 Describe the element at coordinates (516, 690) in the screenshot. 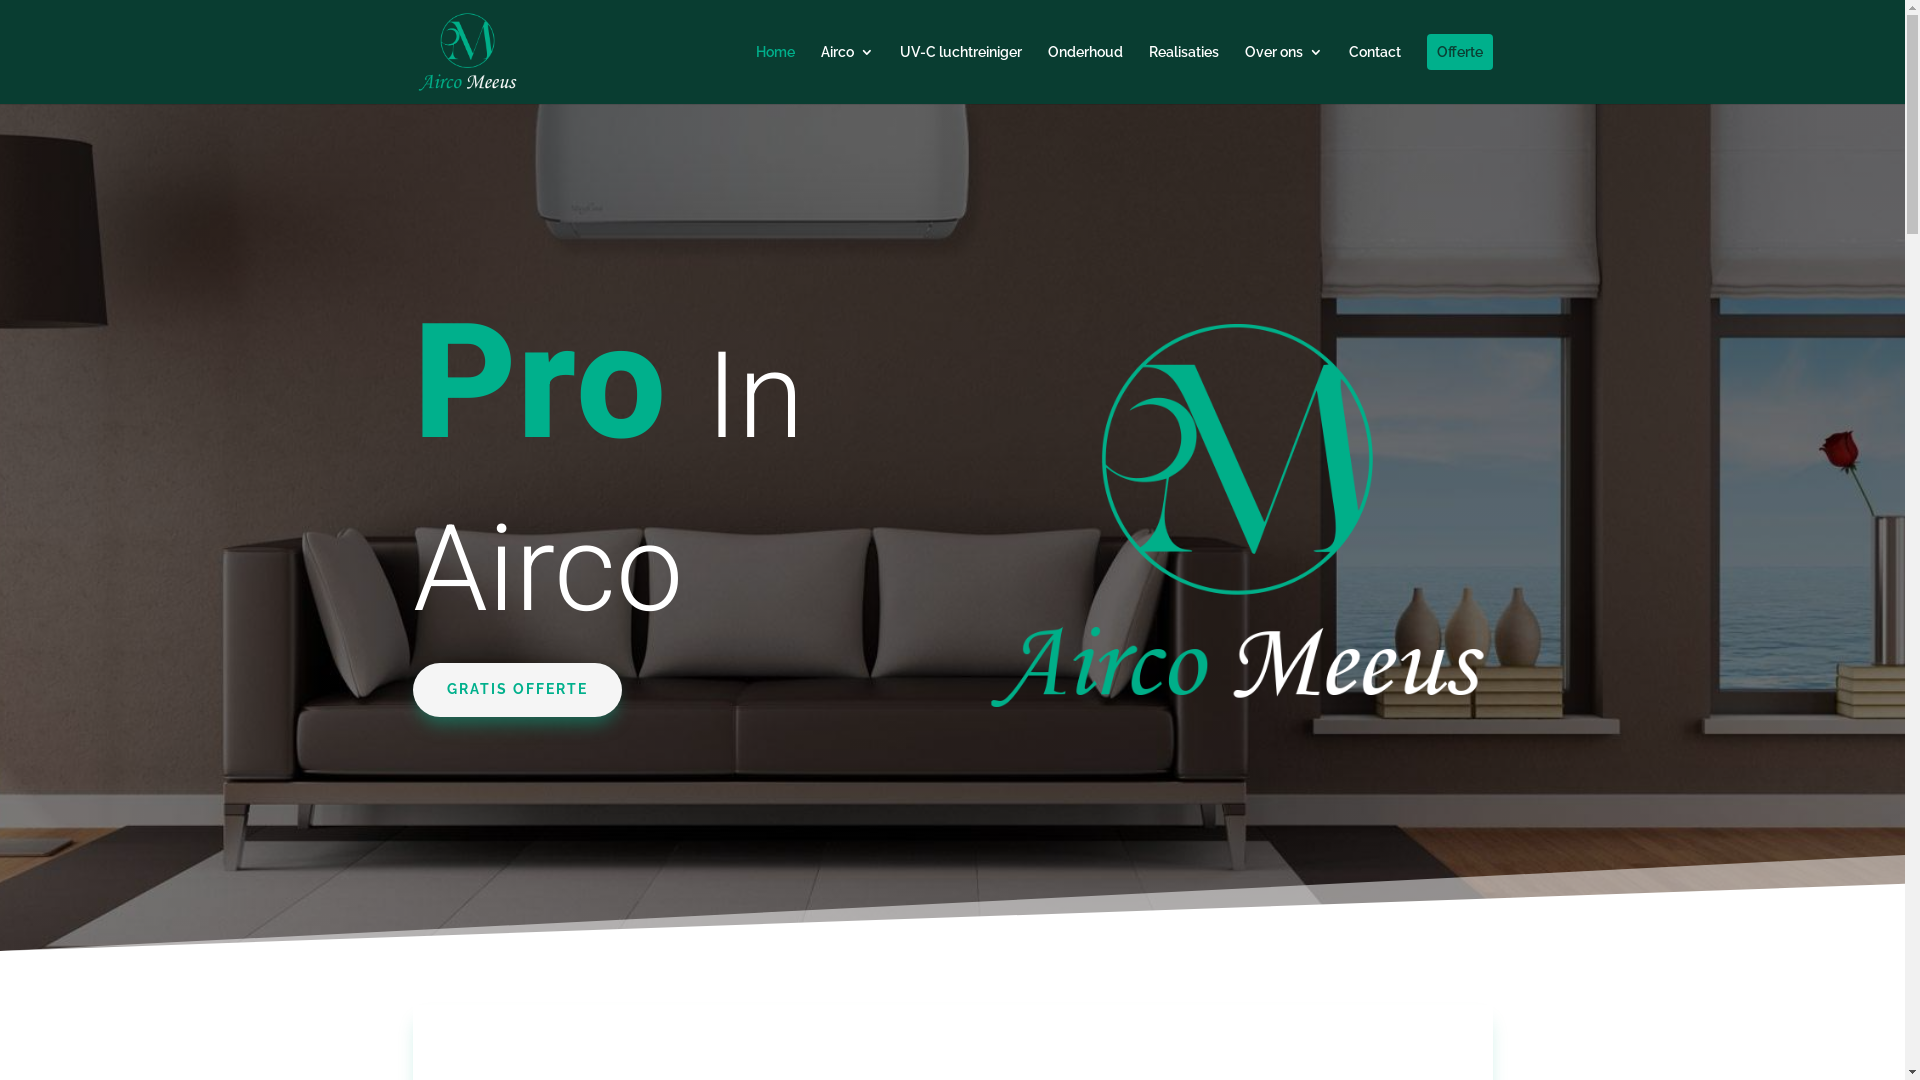

I see `GRATIS OFFERTE` at that location.